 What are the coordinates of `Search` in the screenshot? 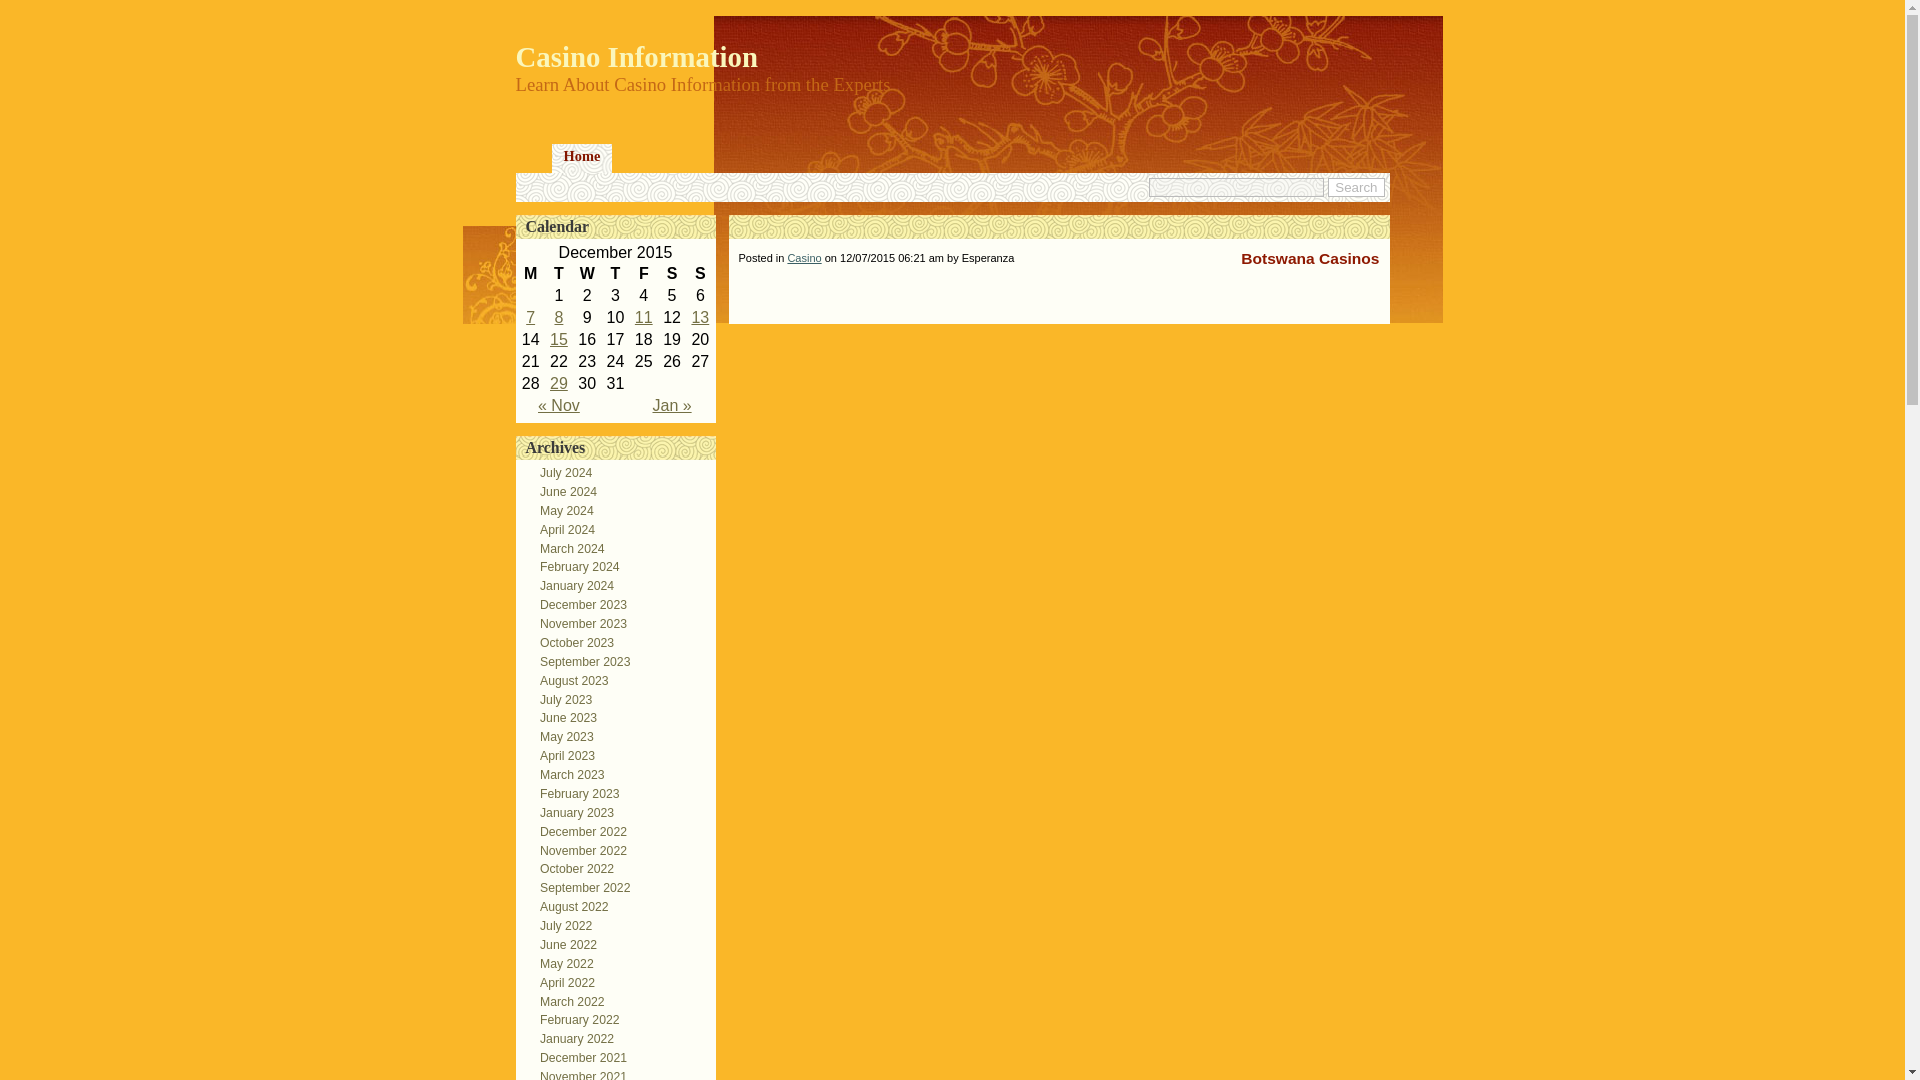 It's located at (1356, 187).